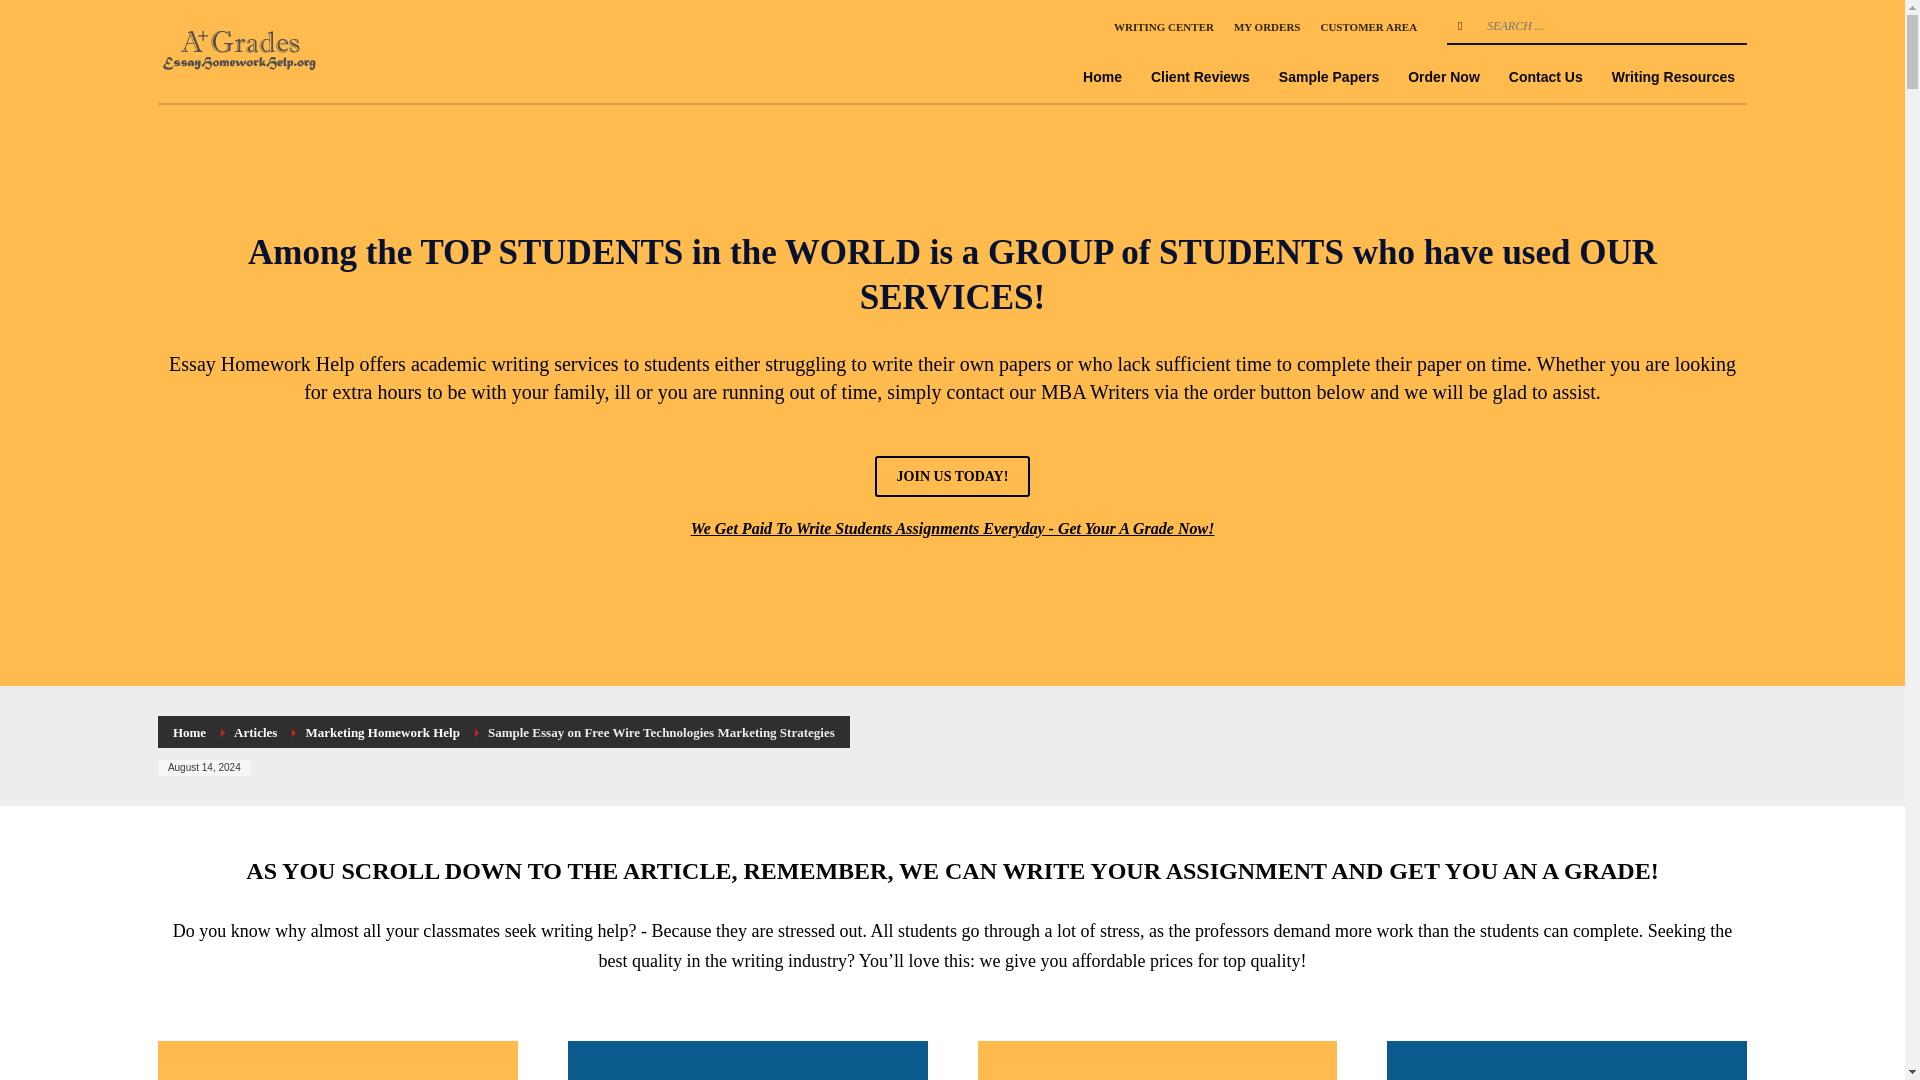  What do you see at coordinates (1200, 76) in the screenshot?
I see `Client Reviews` at bounding box center [1200, 76].